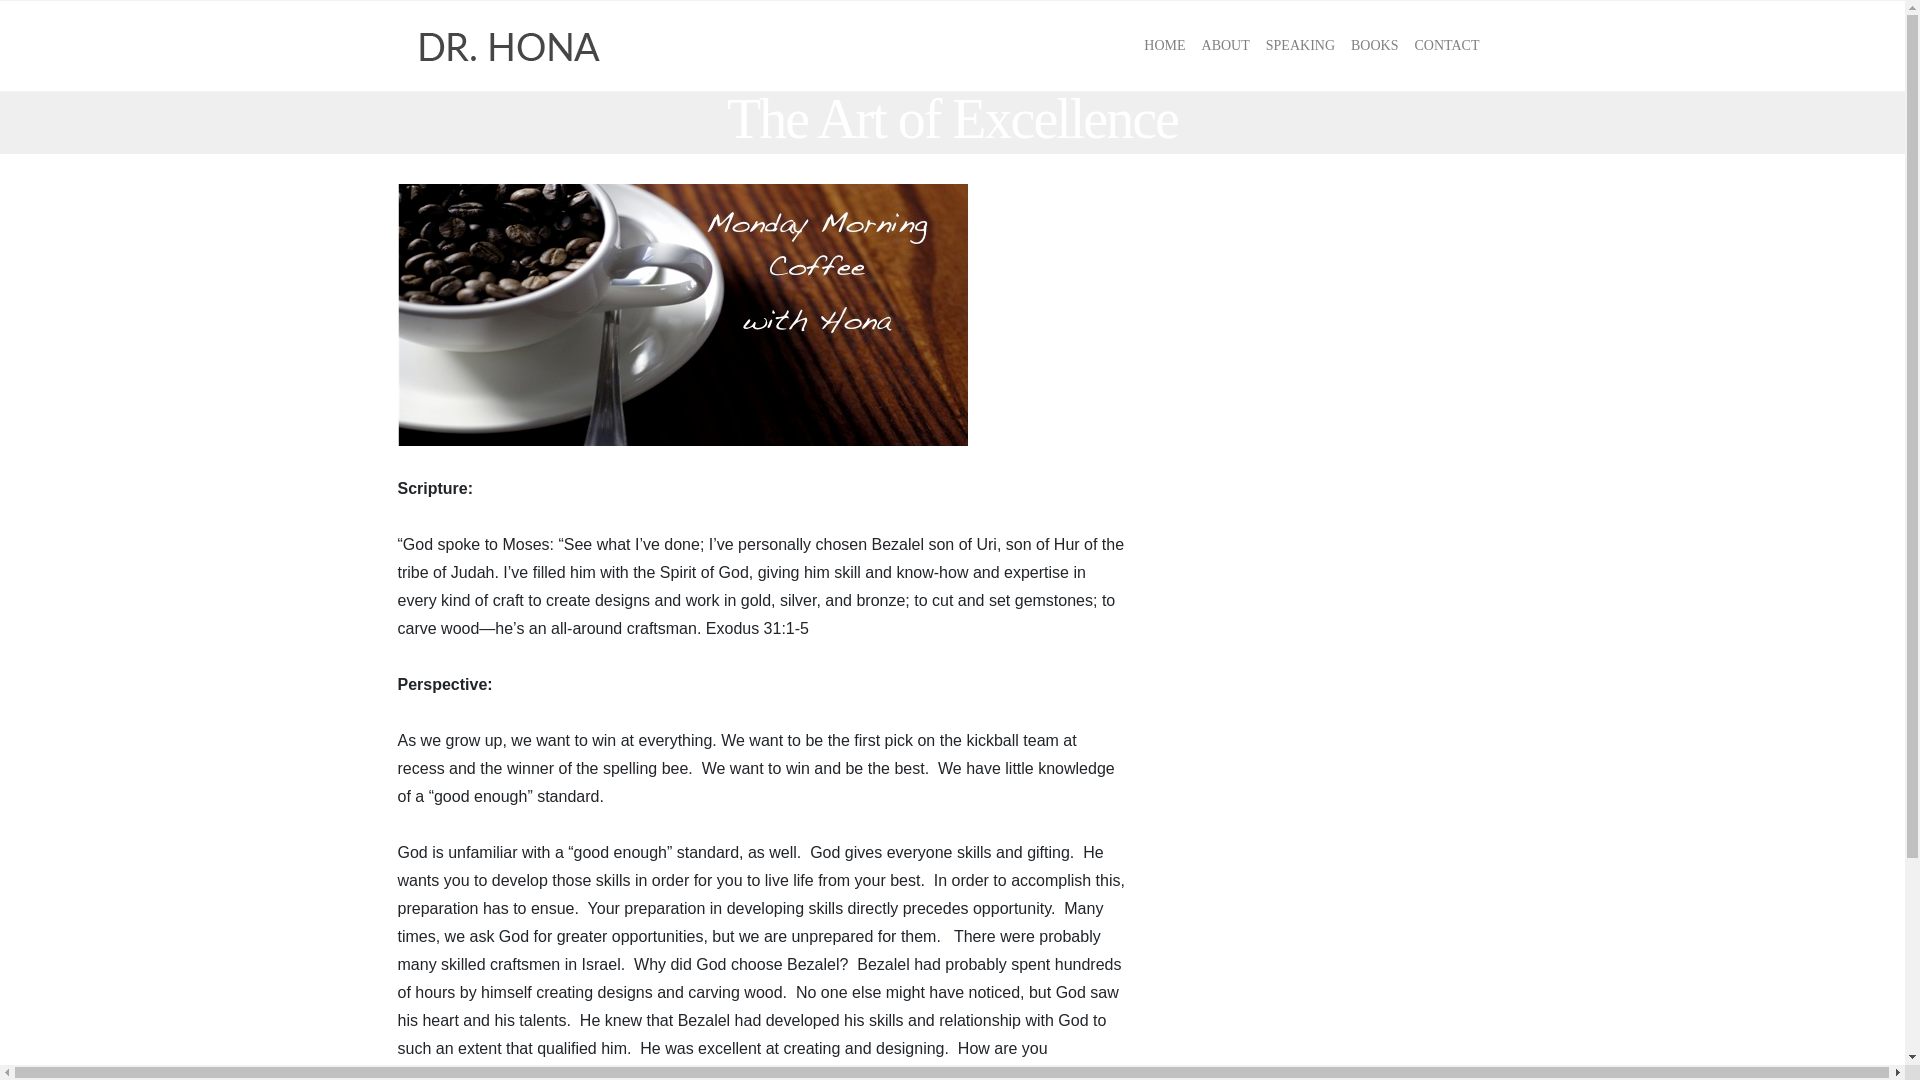 The width and height of the screenshot is (1920, 1080). I want to click on coffeeheader, so click(683, 315).